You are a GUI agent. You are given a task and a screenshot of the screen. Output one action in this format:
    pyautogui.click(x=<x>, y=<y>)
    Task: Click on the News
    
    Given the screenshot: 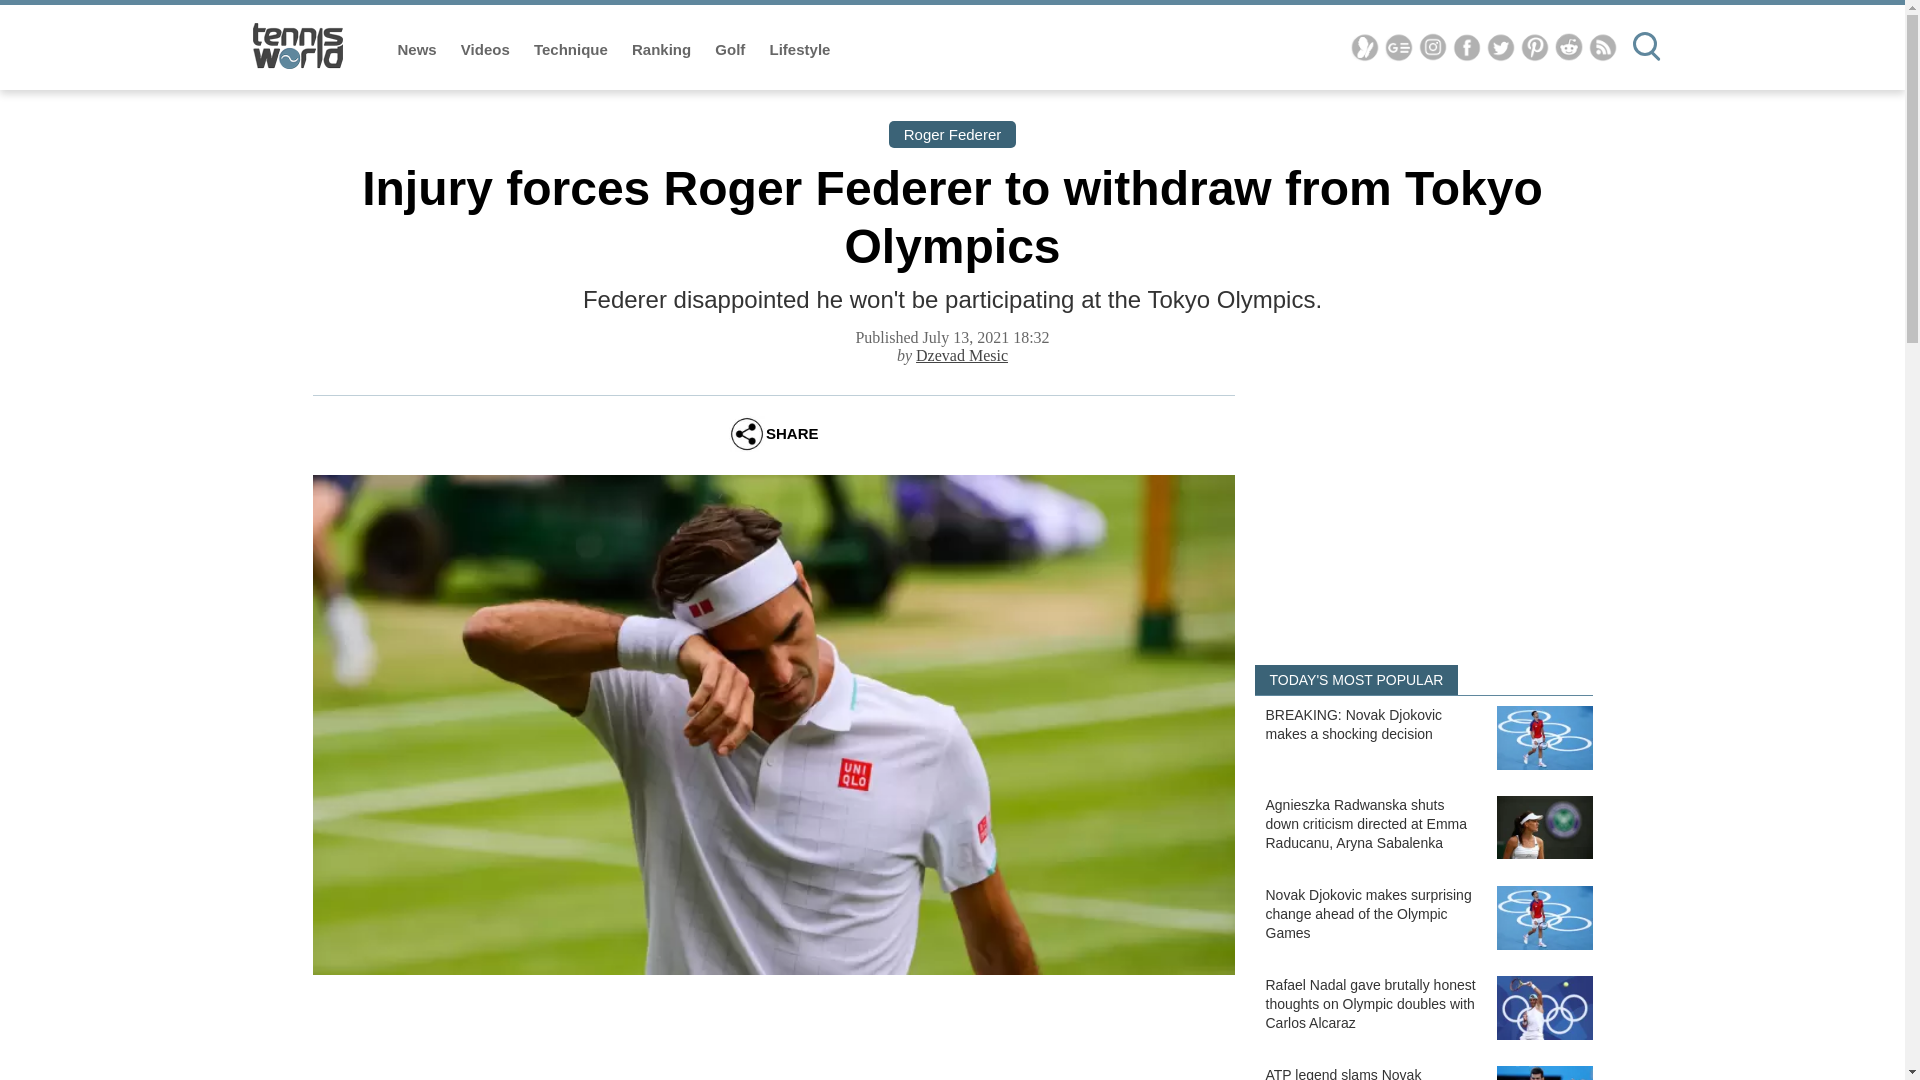 What is the action you would take?
    pyautogui.click(x=419, y=50)
    